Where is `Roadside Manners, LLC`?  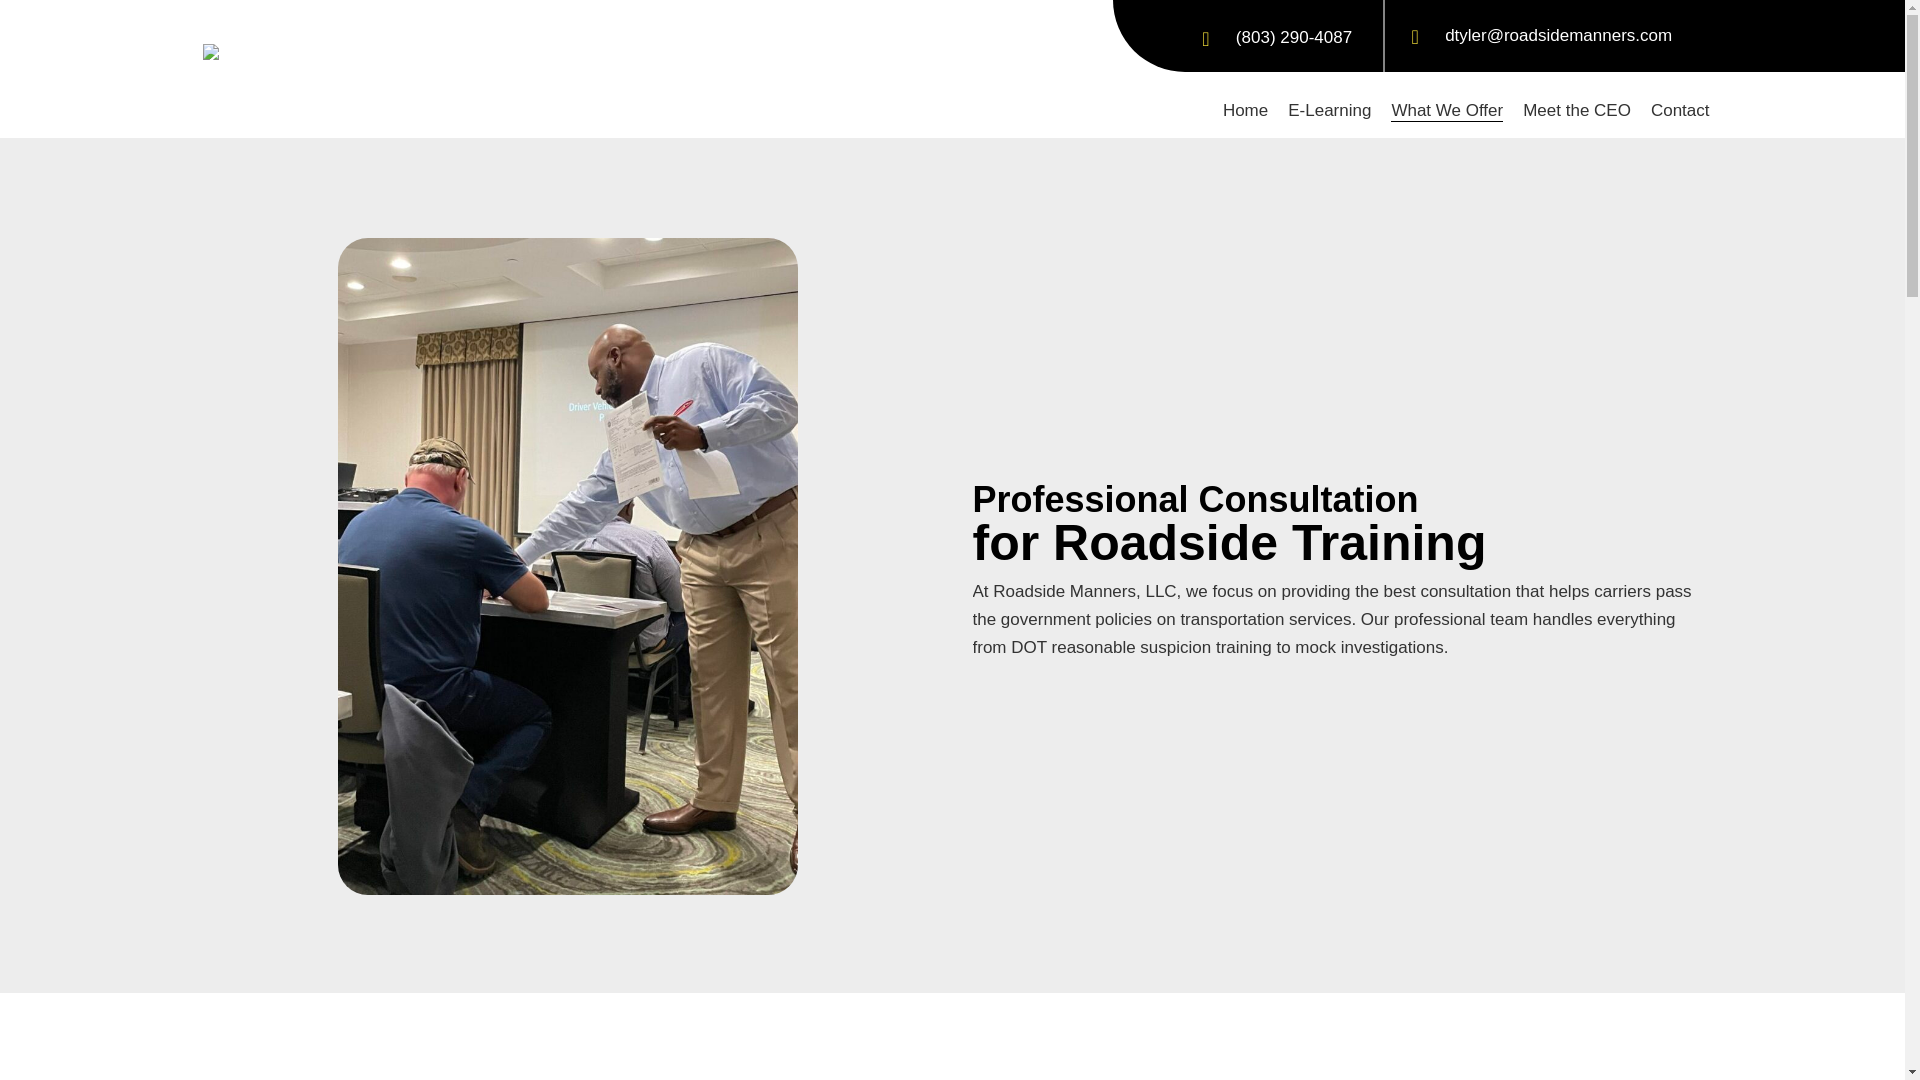 Roadside Manners, LLC is located at coordinates (301, 52).